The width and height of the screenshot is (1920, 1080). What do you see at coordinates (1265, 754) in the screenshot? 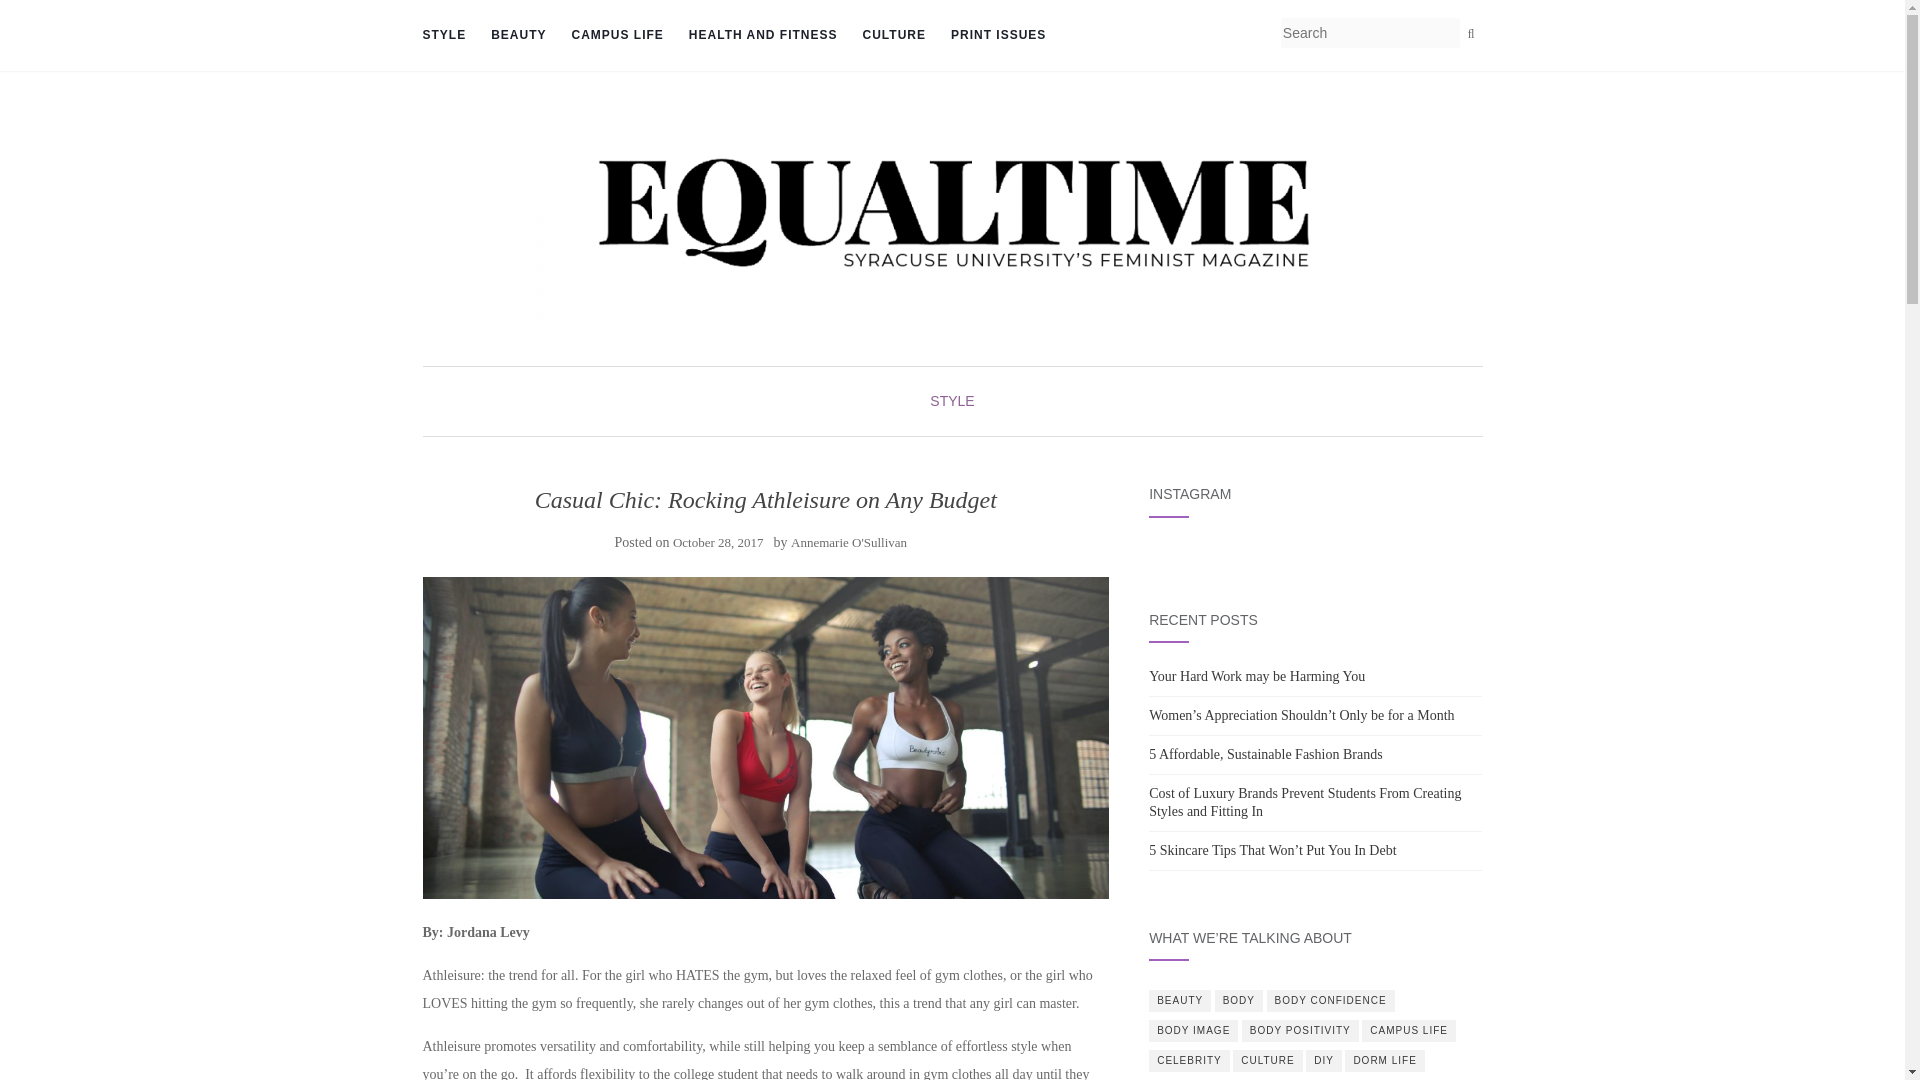
I see `5 Affordable, Sustainable Fashion Brands` at bounding box center [1265, 754].